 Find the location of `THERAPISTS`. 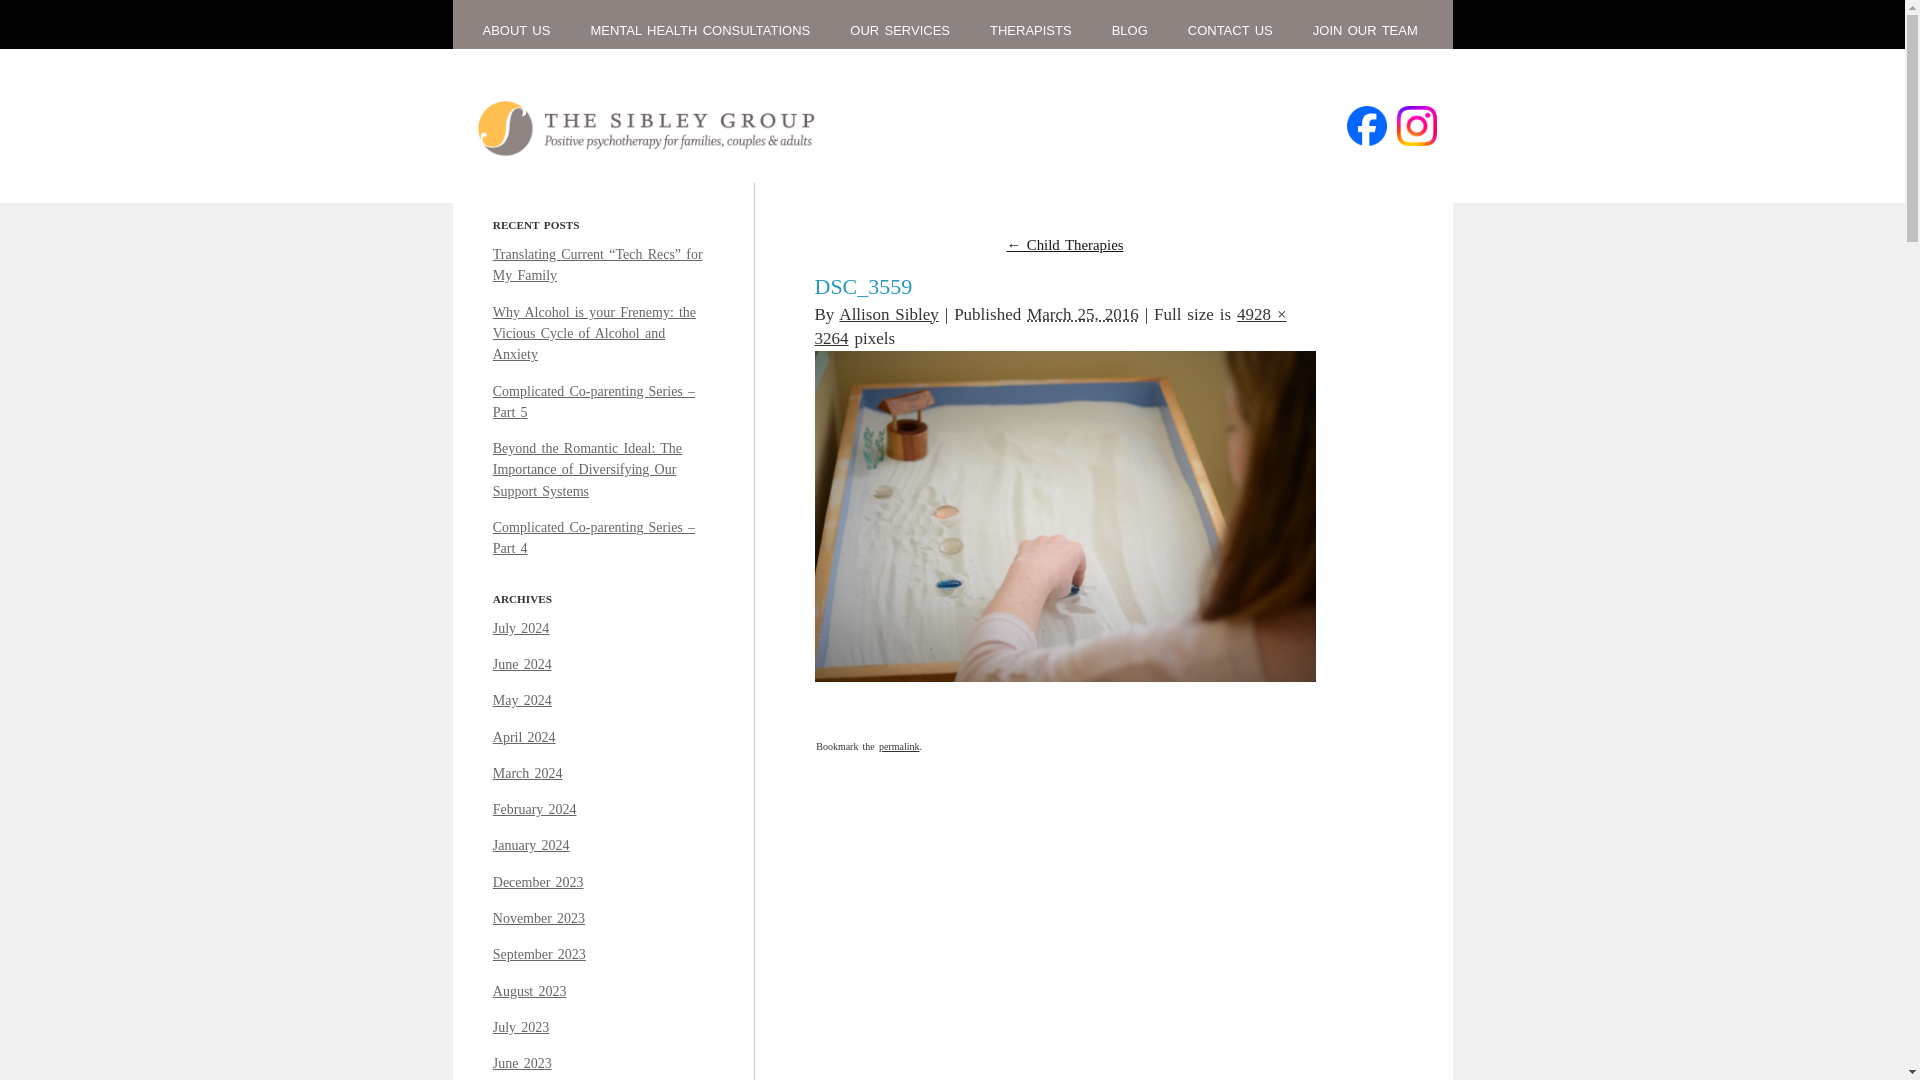

THERAPISTS is located at coordinates (1030, 30).